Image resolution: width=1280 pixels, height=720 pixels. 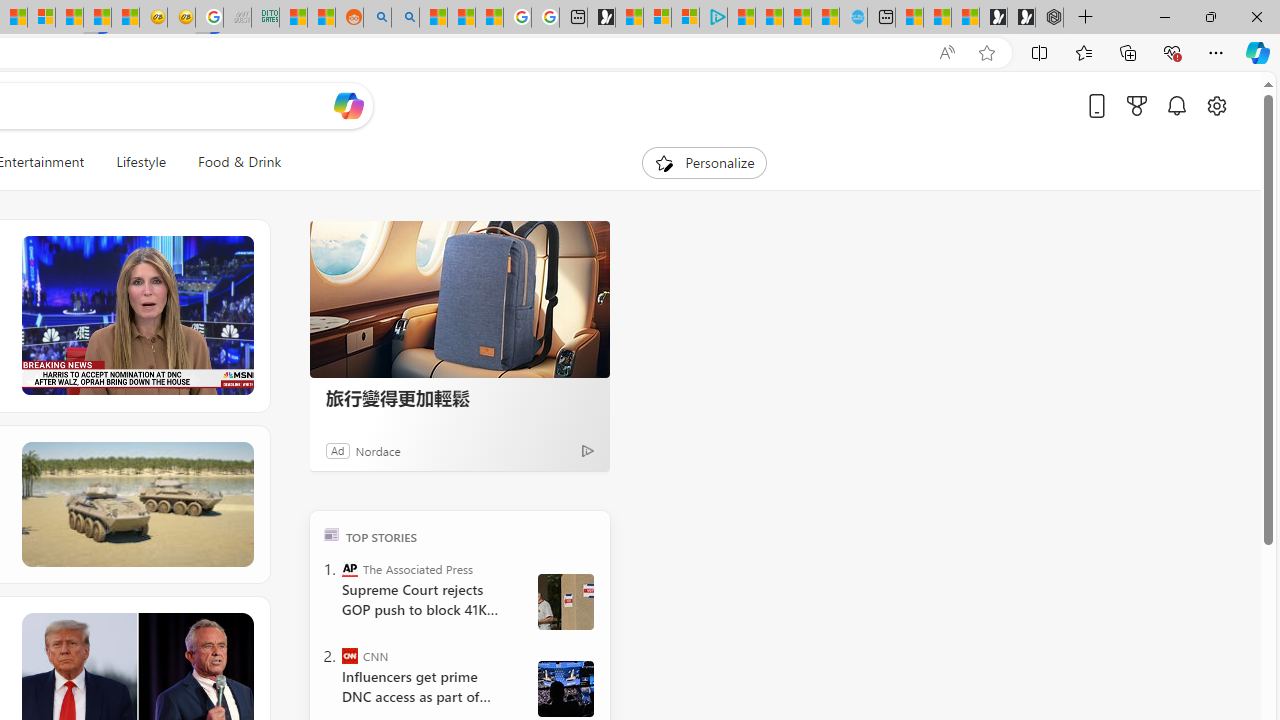 I want to click on CNN, so click(x=350, y=656).